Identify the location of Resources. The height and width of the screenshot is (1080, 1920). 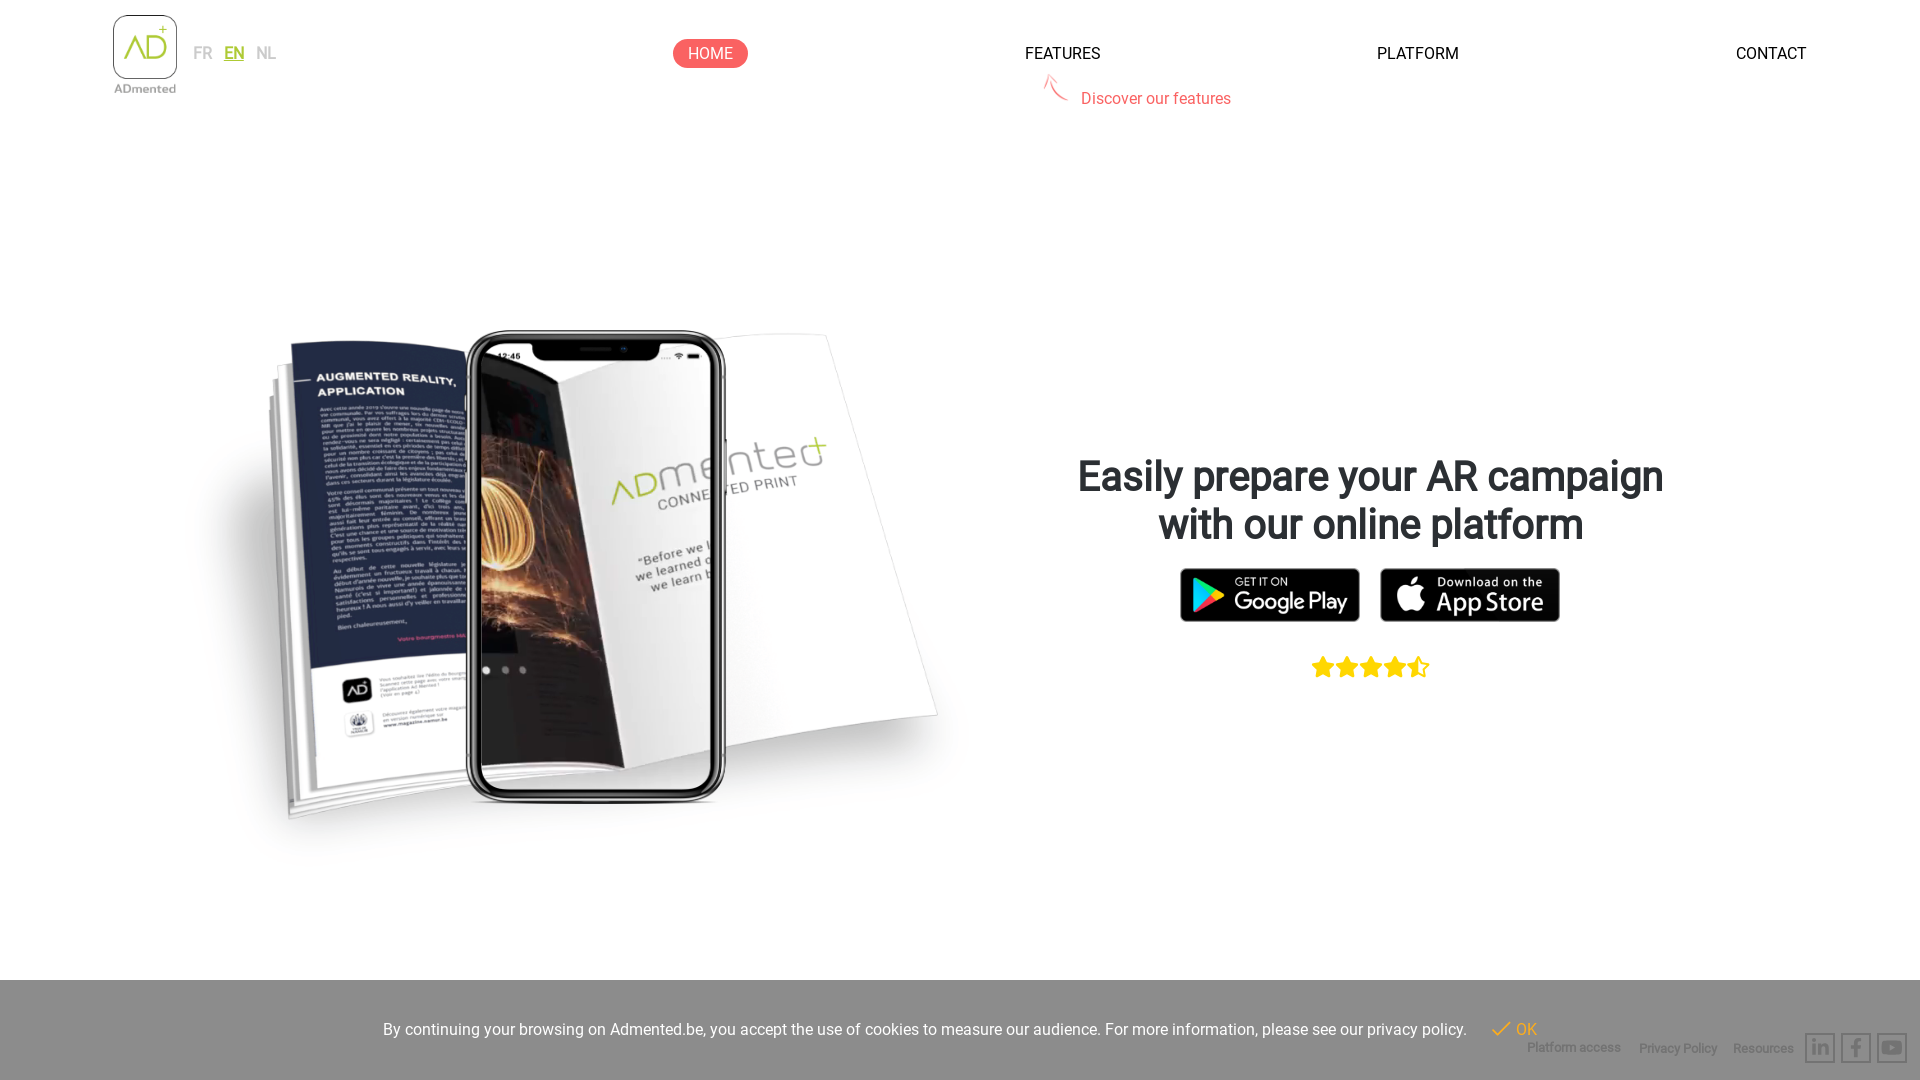
(1764, 1048).